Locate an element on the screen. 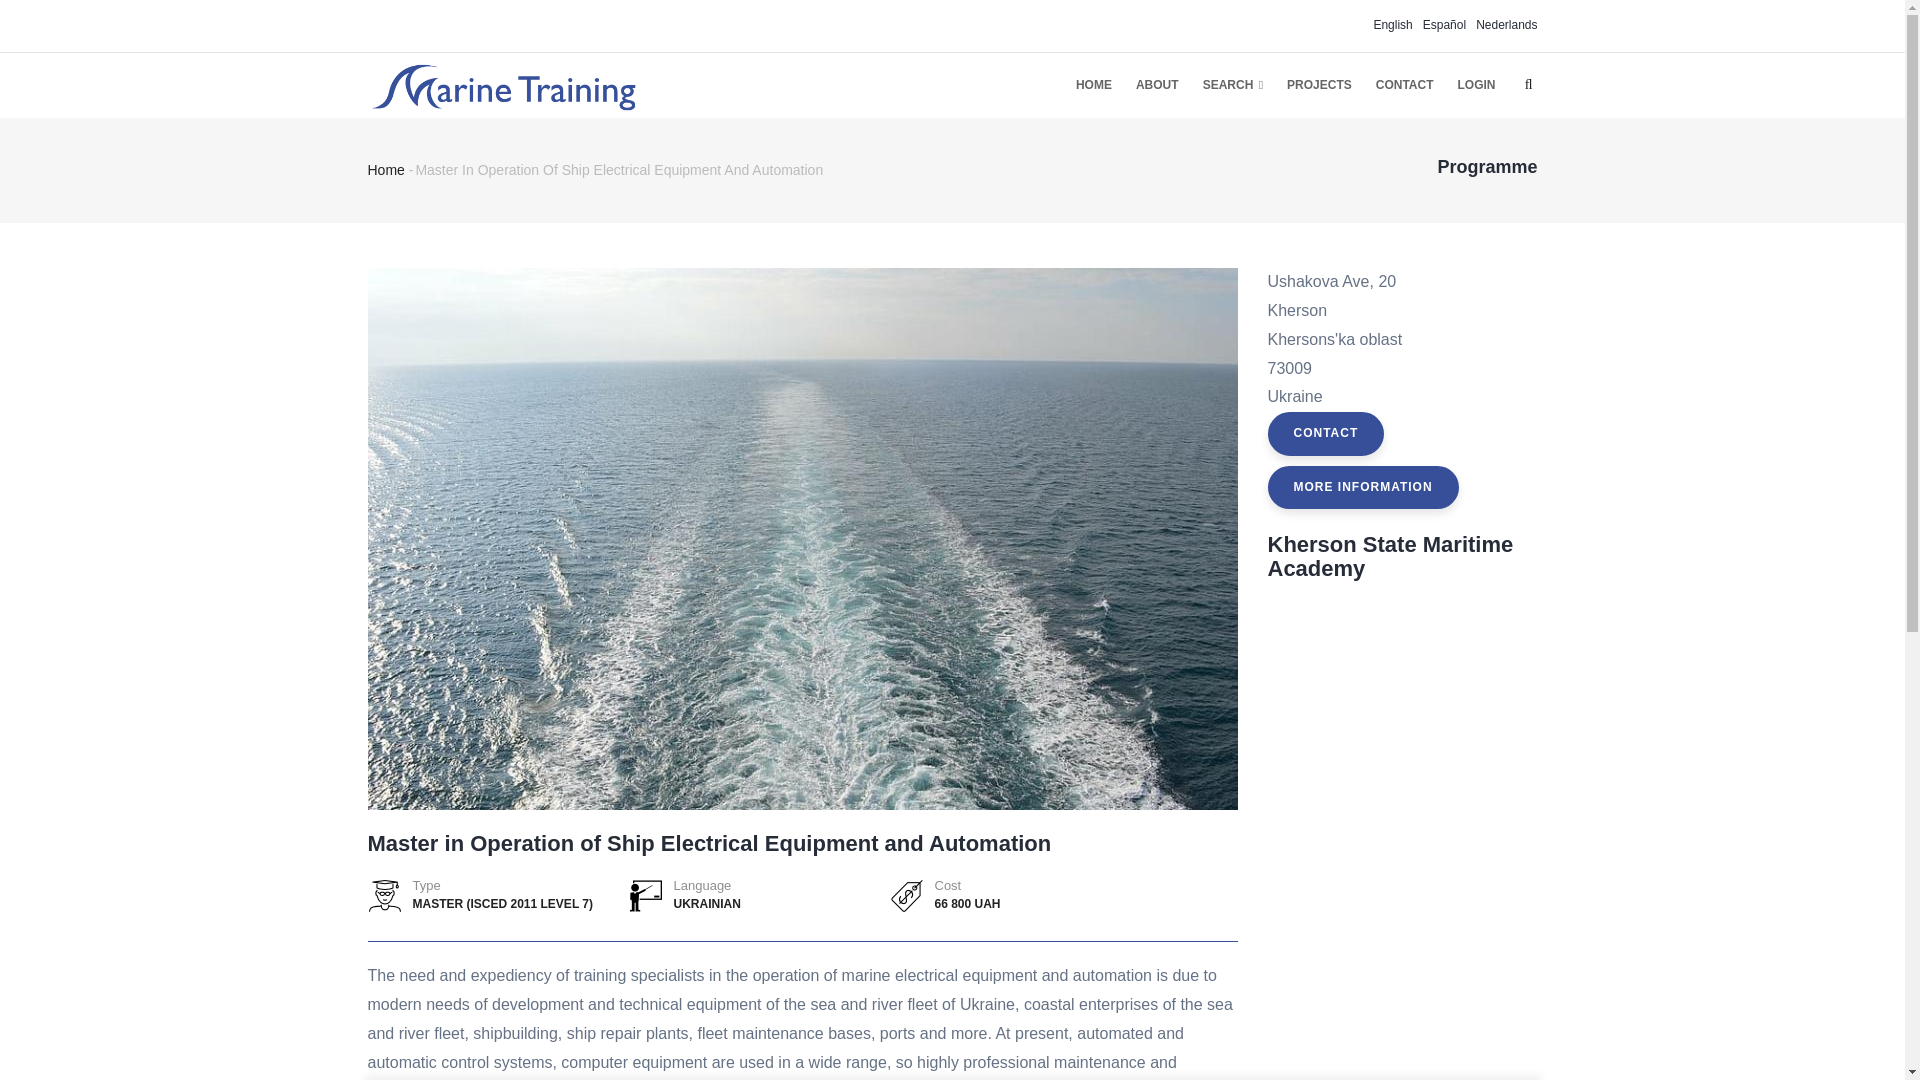 The image size is (1920, 1080). HOME is located at coordinates (1093, 85).